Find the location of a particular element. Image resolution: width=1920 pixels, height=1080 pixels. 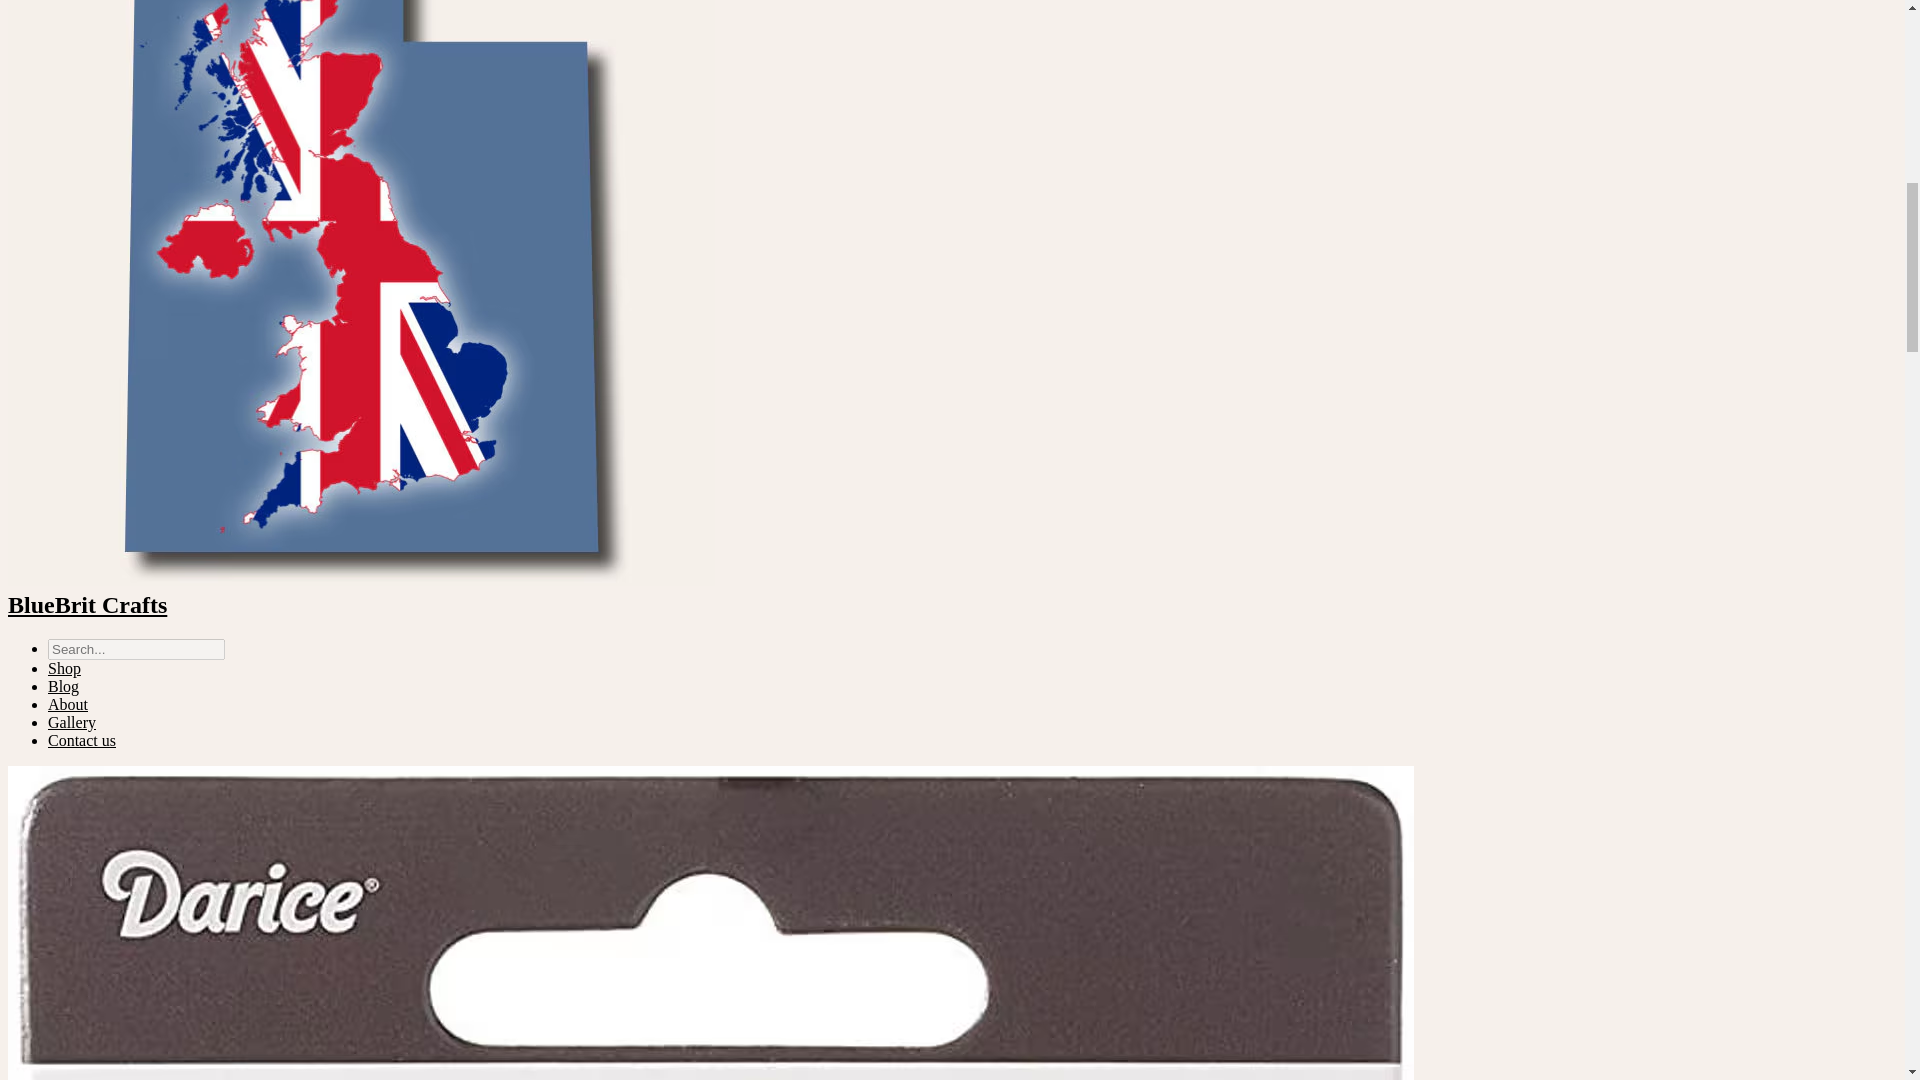

Shop is located at coordinates (64, 668).